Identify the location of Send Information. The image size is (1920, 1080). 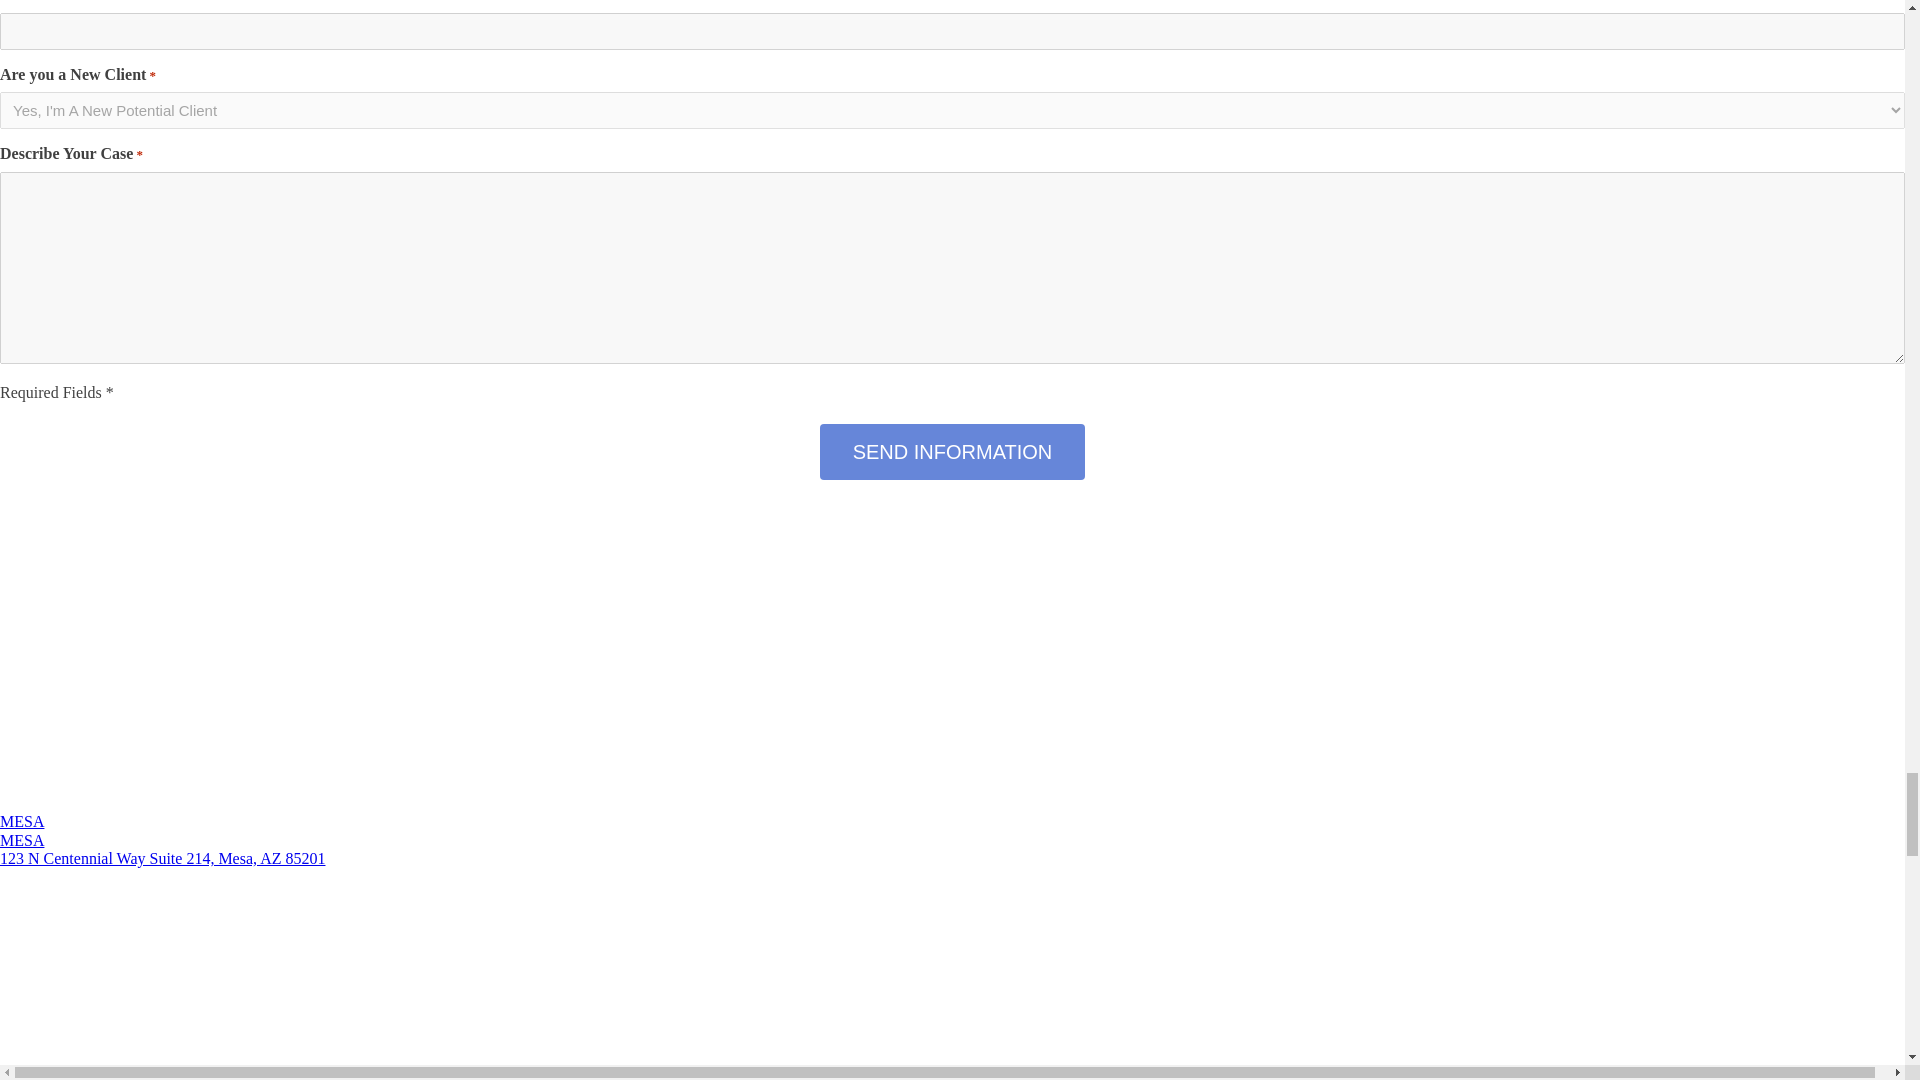
(952, 452).